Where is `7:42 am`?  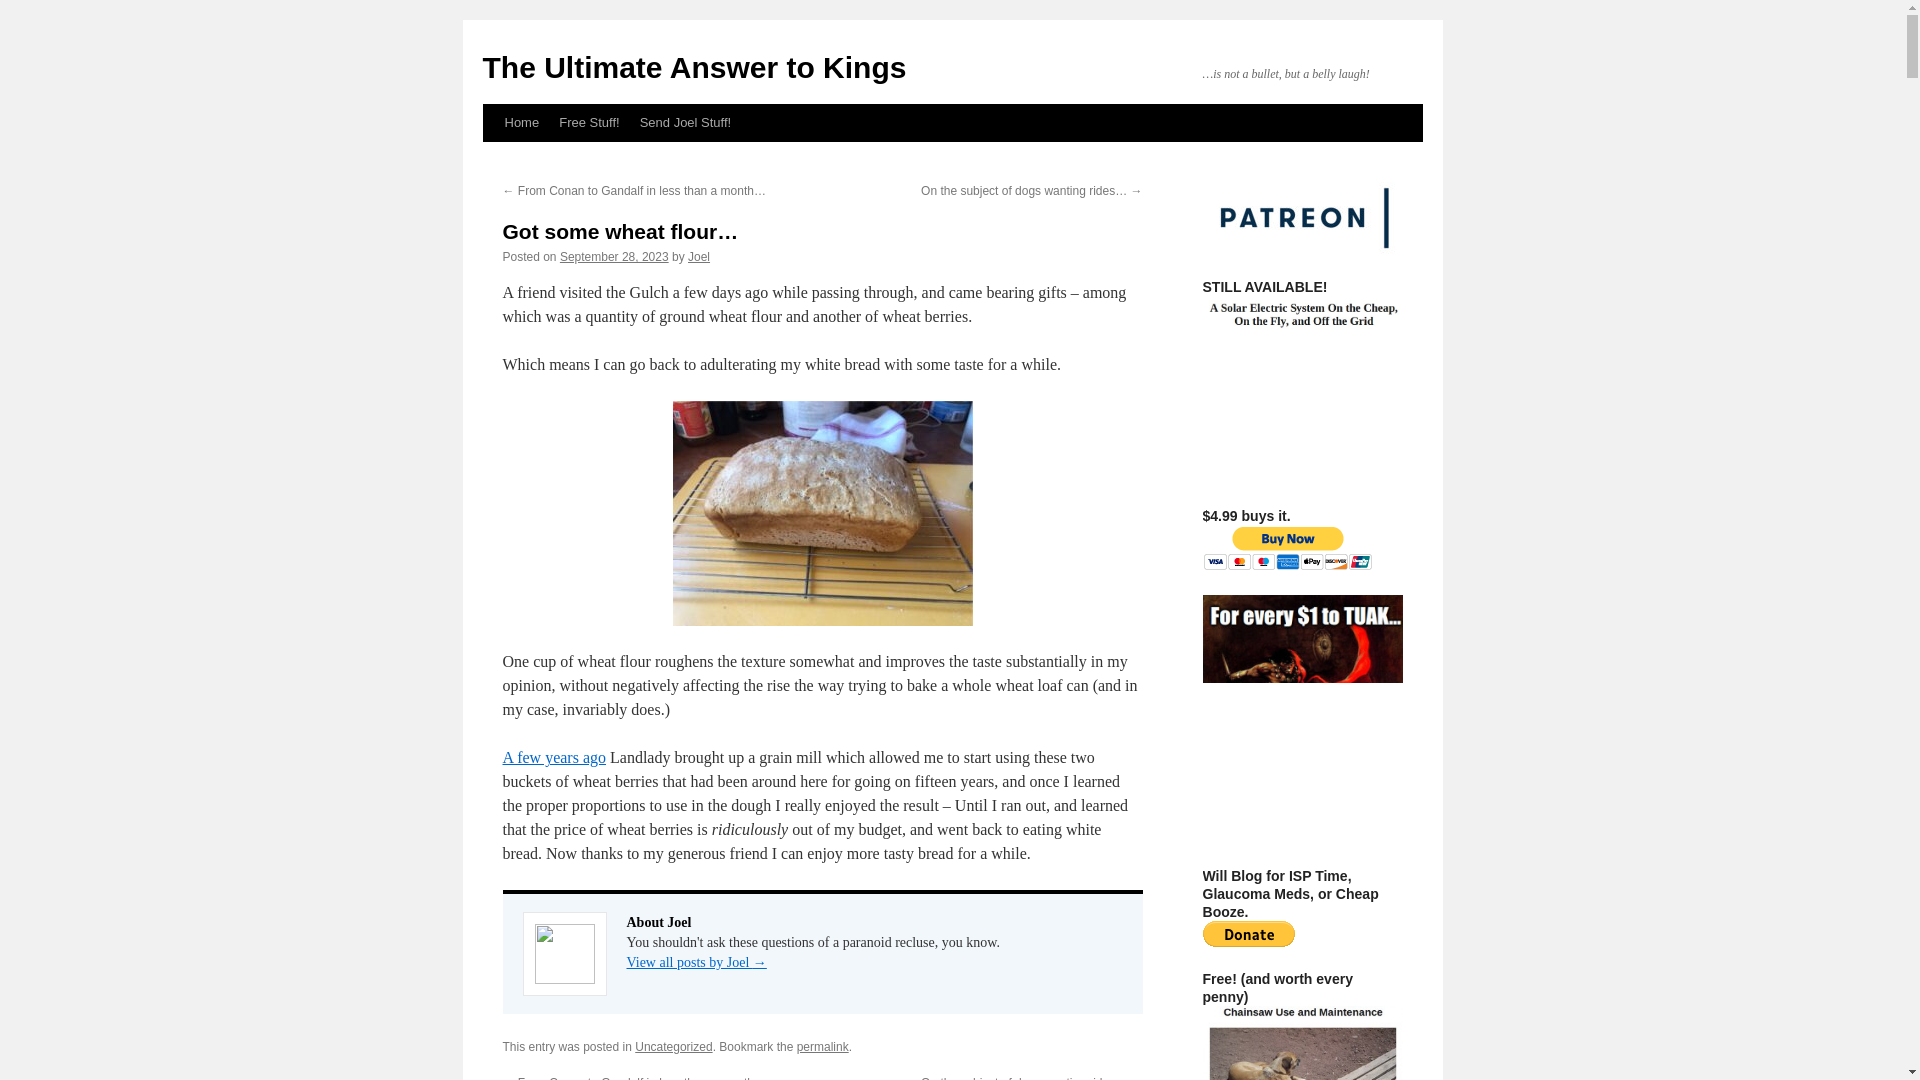
7:42 am is located at coordinates (614, 256).